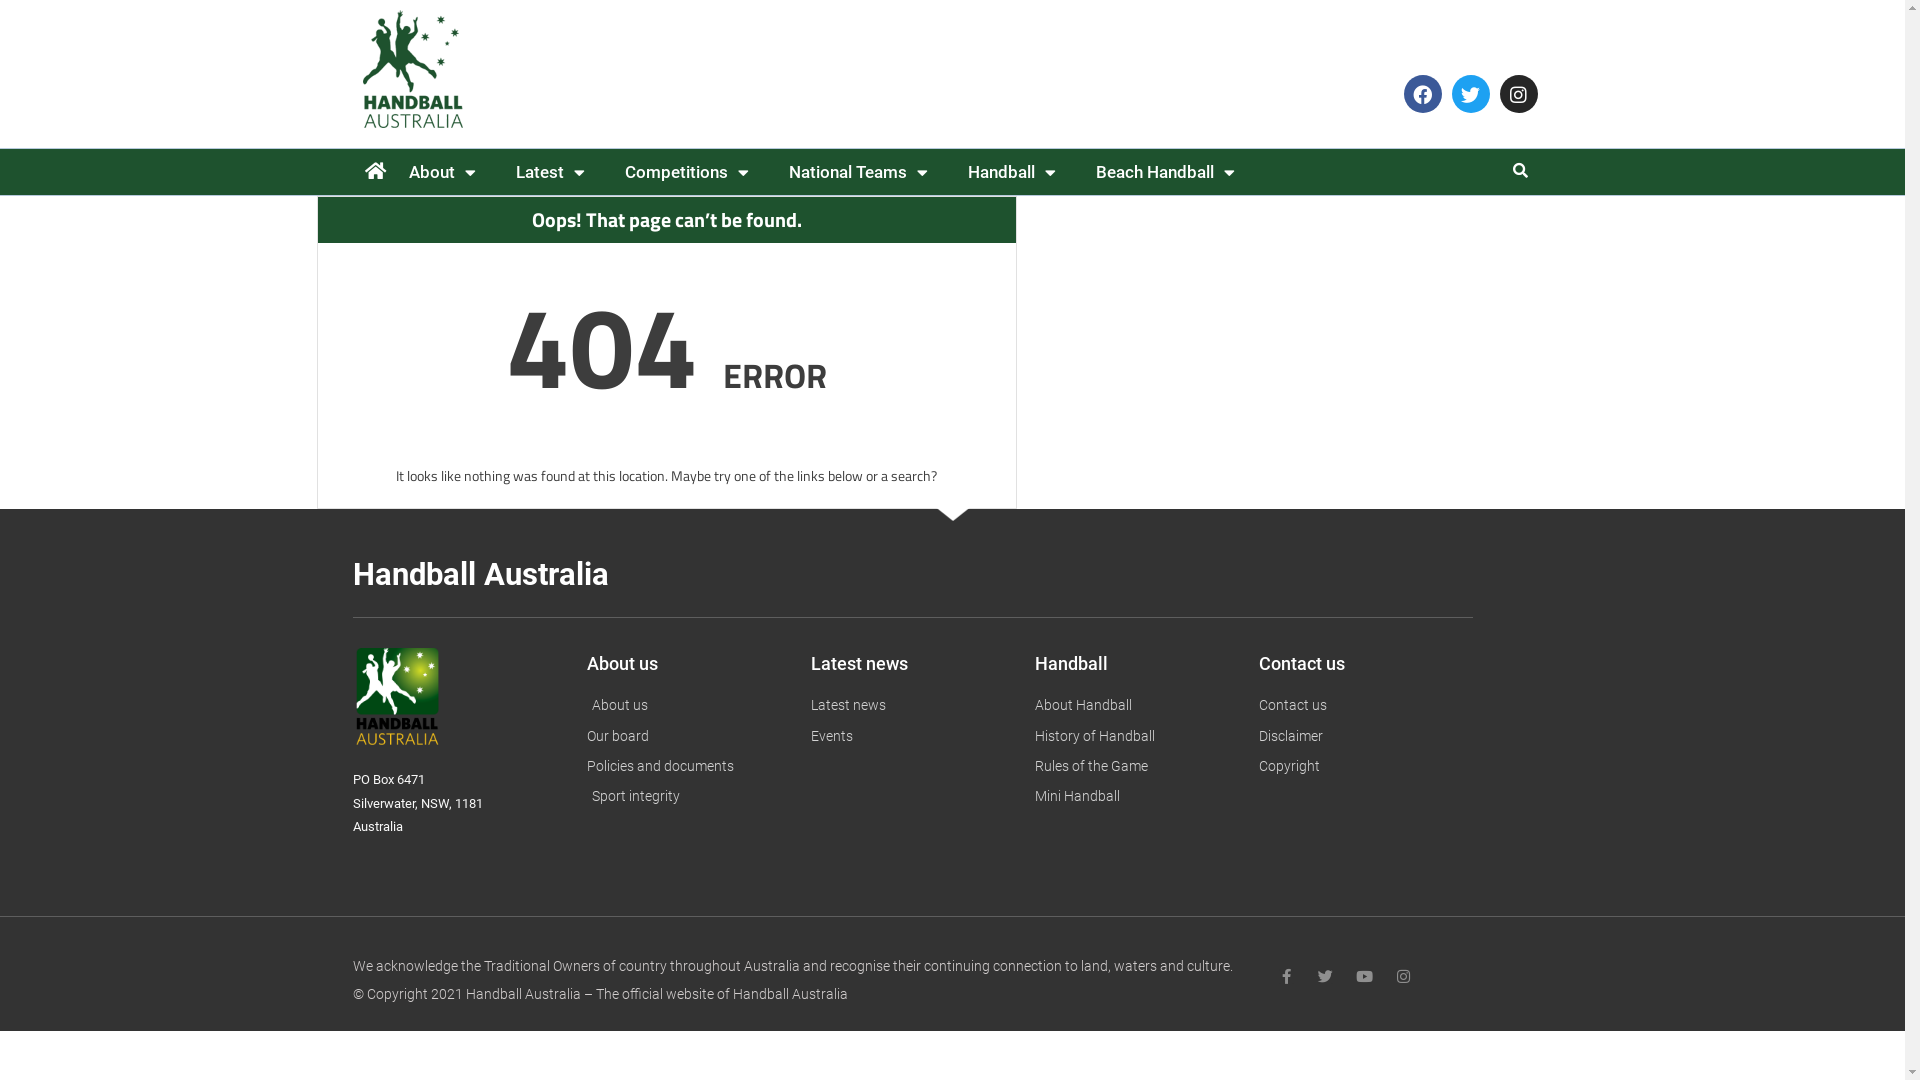  Describe the element at coordinates (1360, 706) in the screenshot. I see `Contact us` at that location.